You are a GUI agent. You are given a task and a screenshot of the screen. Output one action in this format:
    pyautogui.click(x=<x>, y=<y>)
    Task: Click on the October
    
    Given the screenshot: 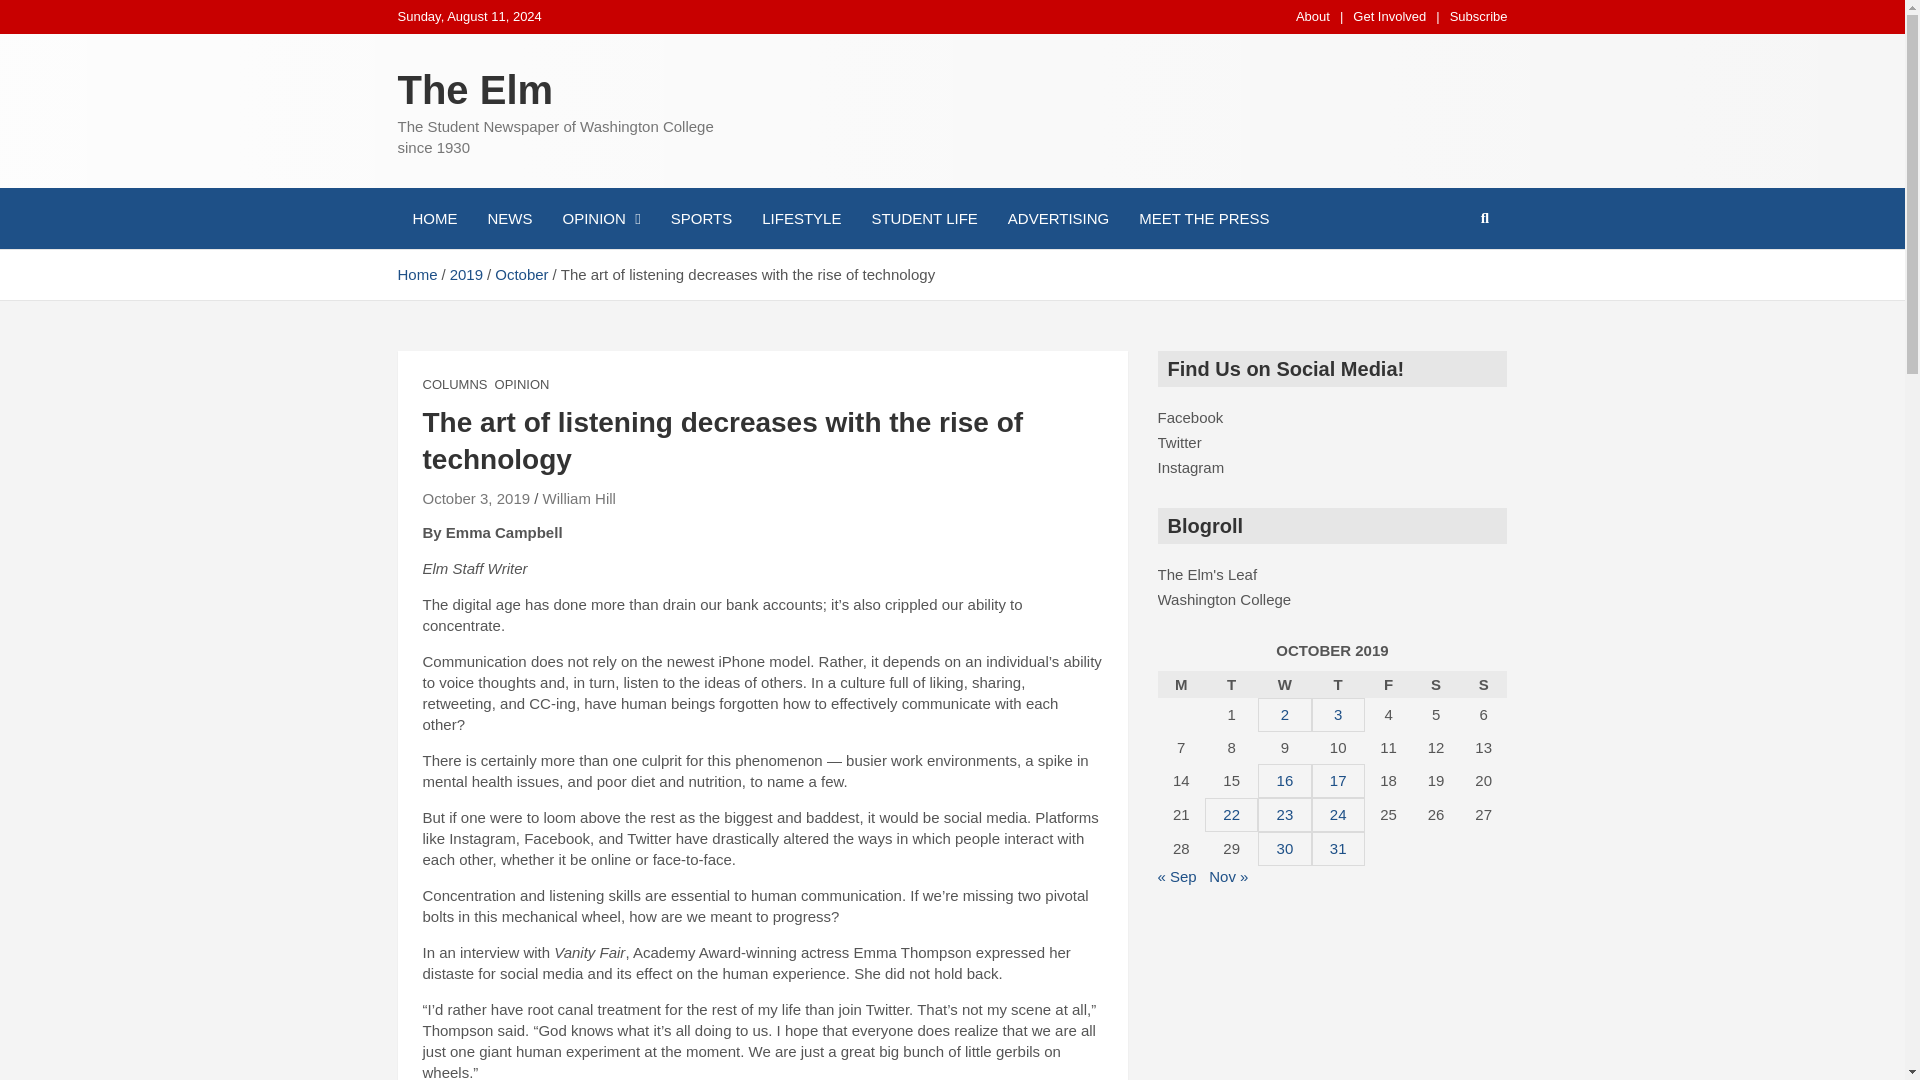 What is the action you would take?
    pyautogui.click(x=521, y=274)
    